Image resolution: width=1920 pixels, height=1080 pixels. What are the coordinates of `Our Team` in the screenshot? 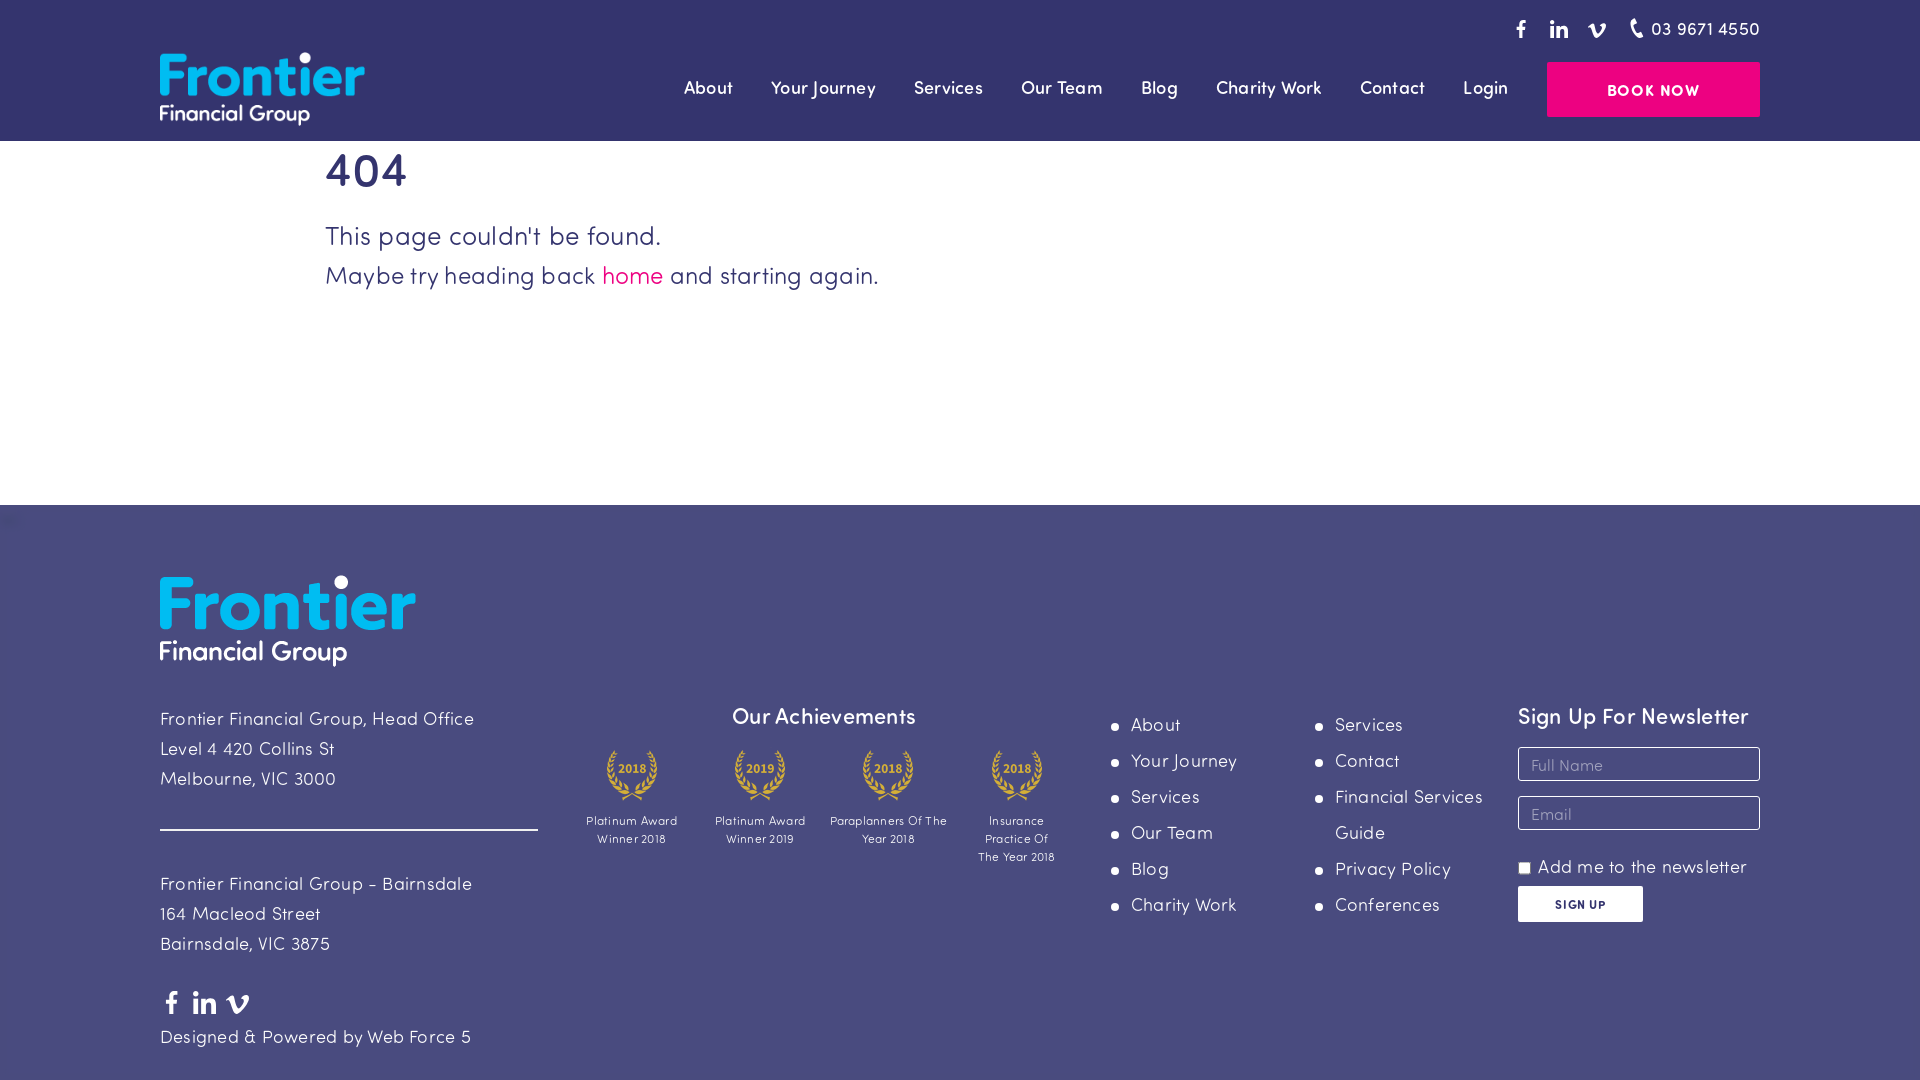 It's located at (1172, 832).